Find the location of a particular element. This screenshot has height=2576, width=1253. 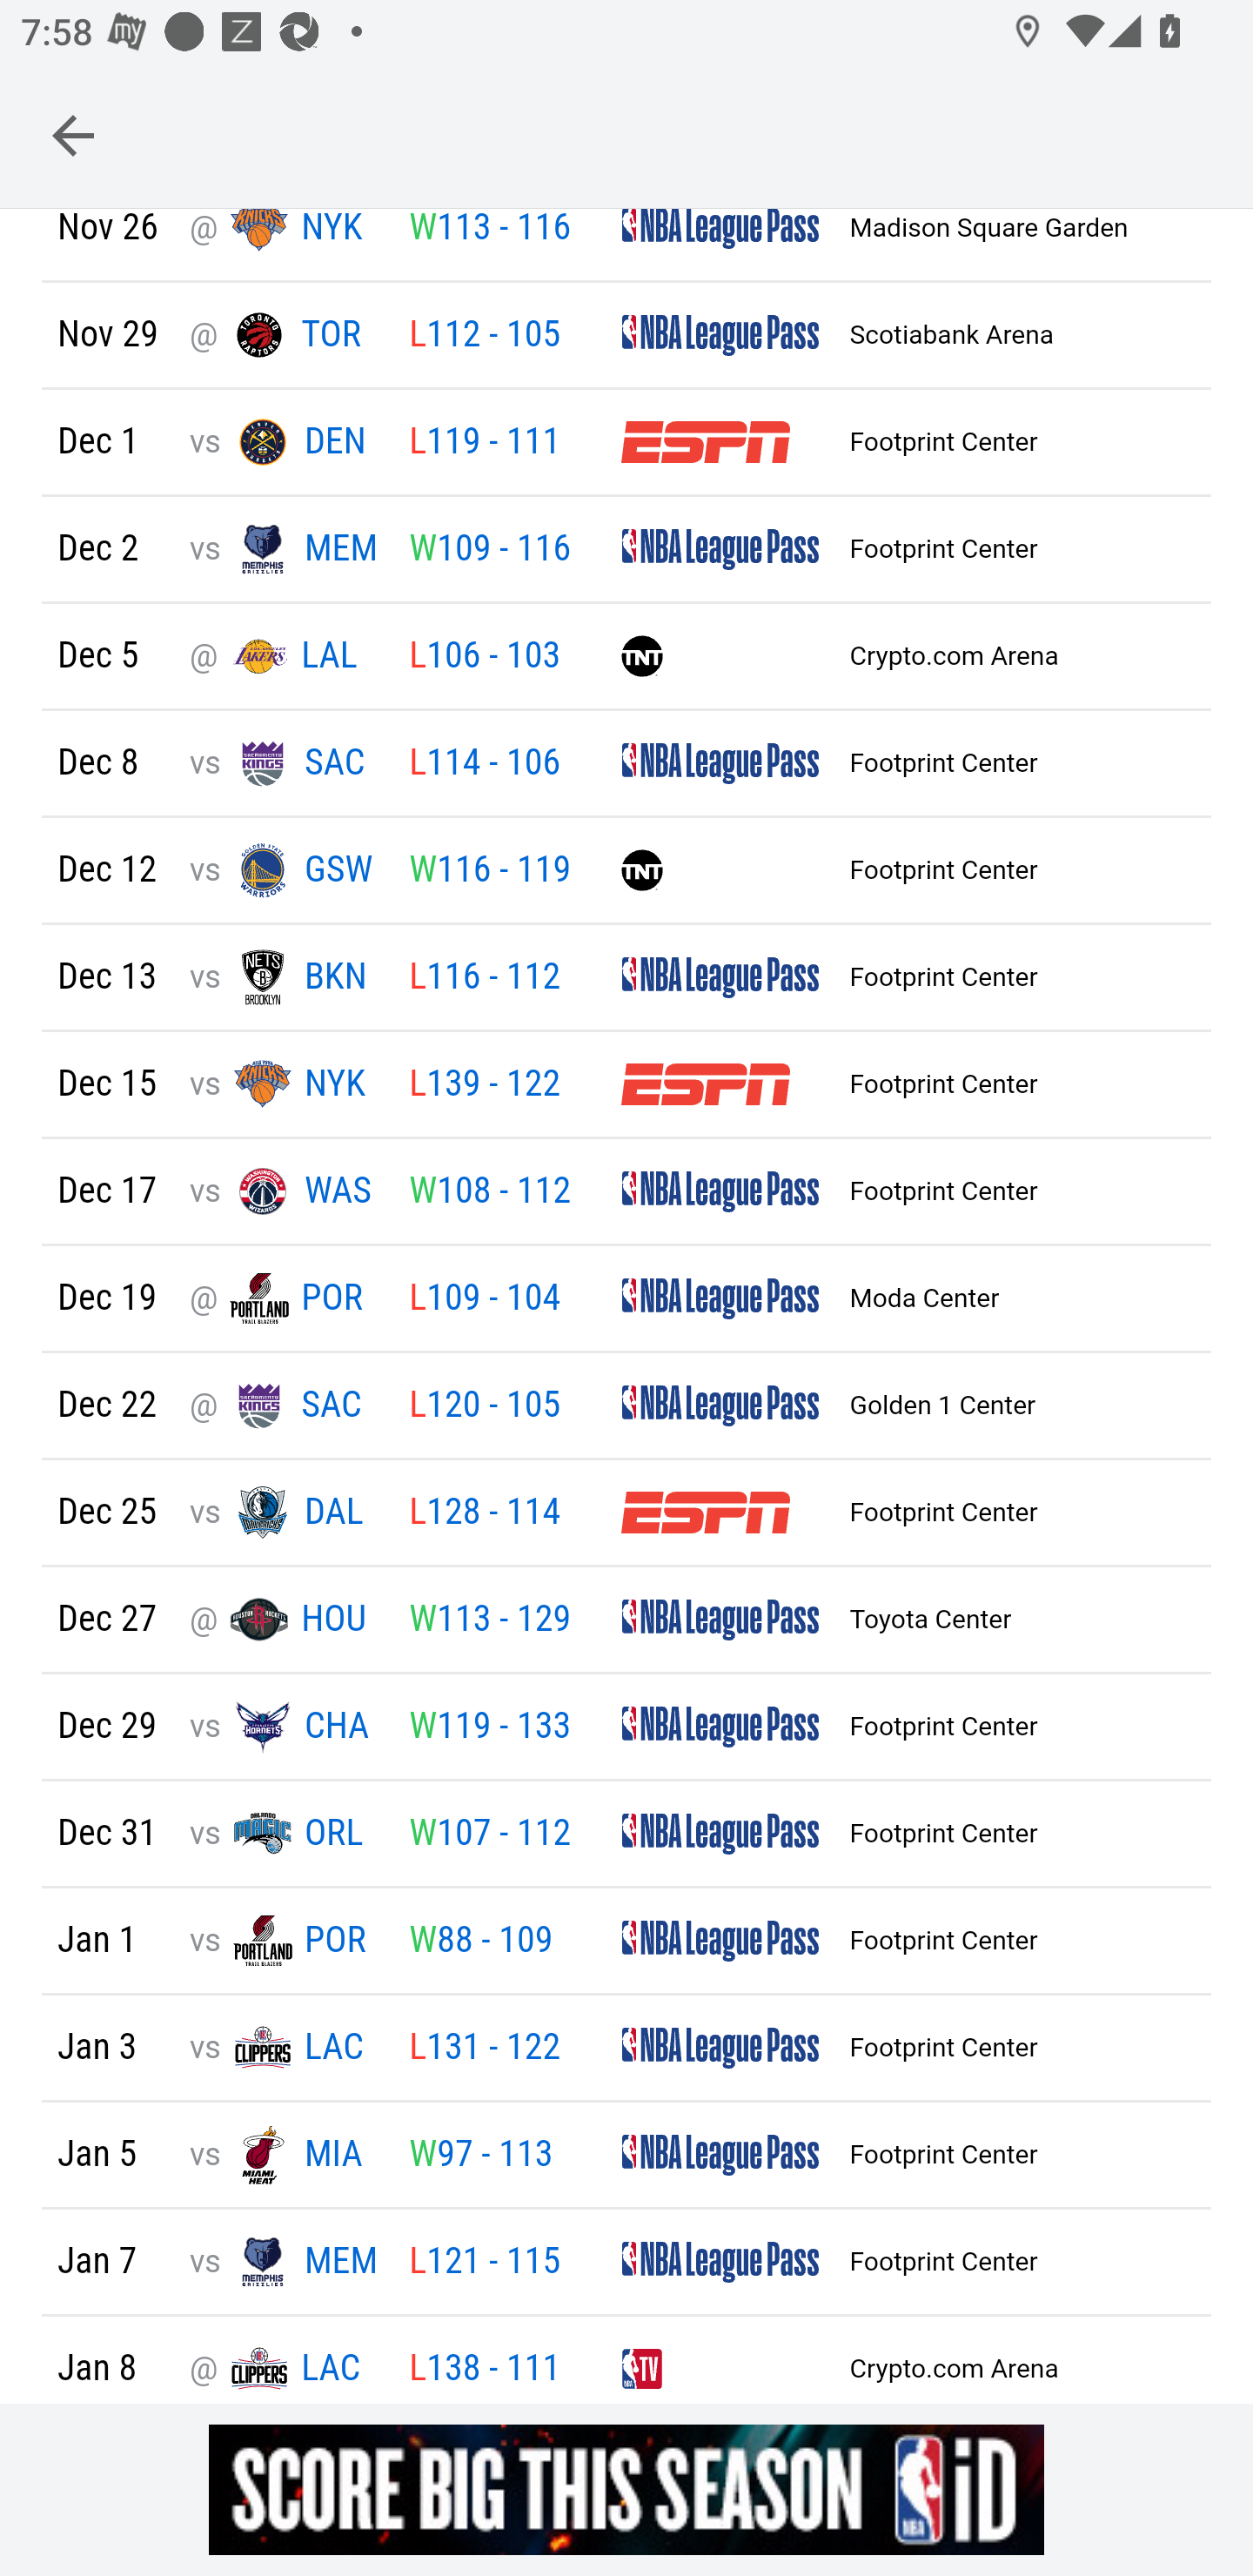

vs MEM Logo MEM vs MEM Logo MEM is located at coordinates (283, 2265).